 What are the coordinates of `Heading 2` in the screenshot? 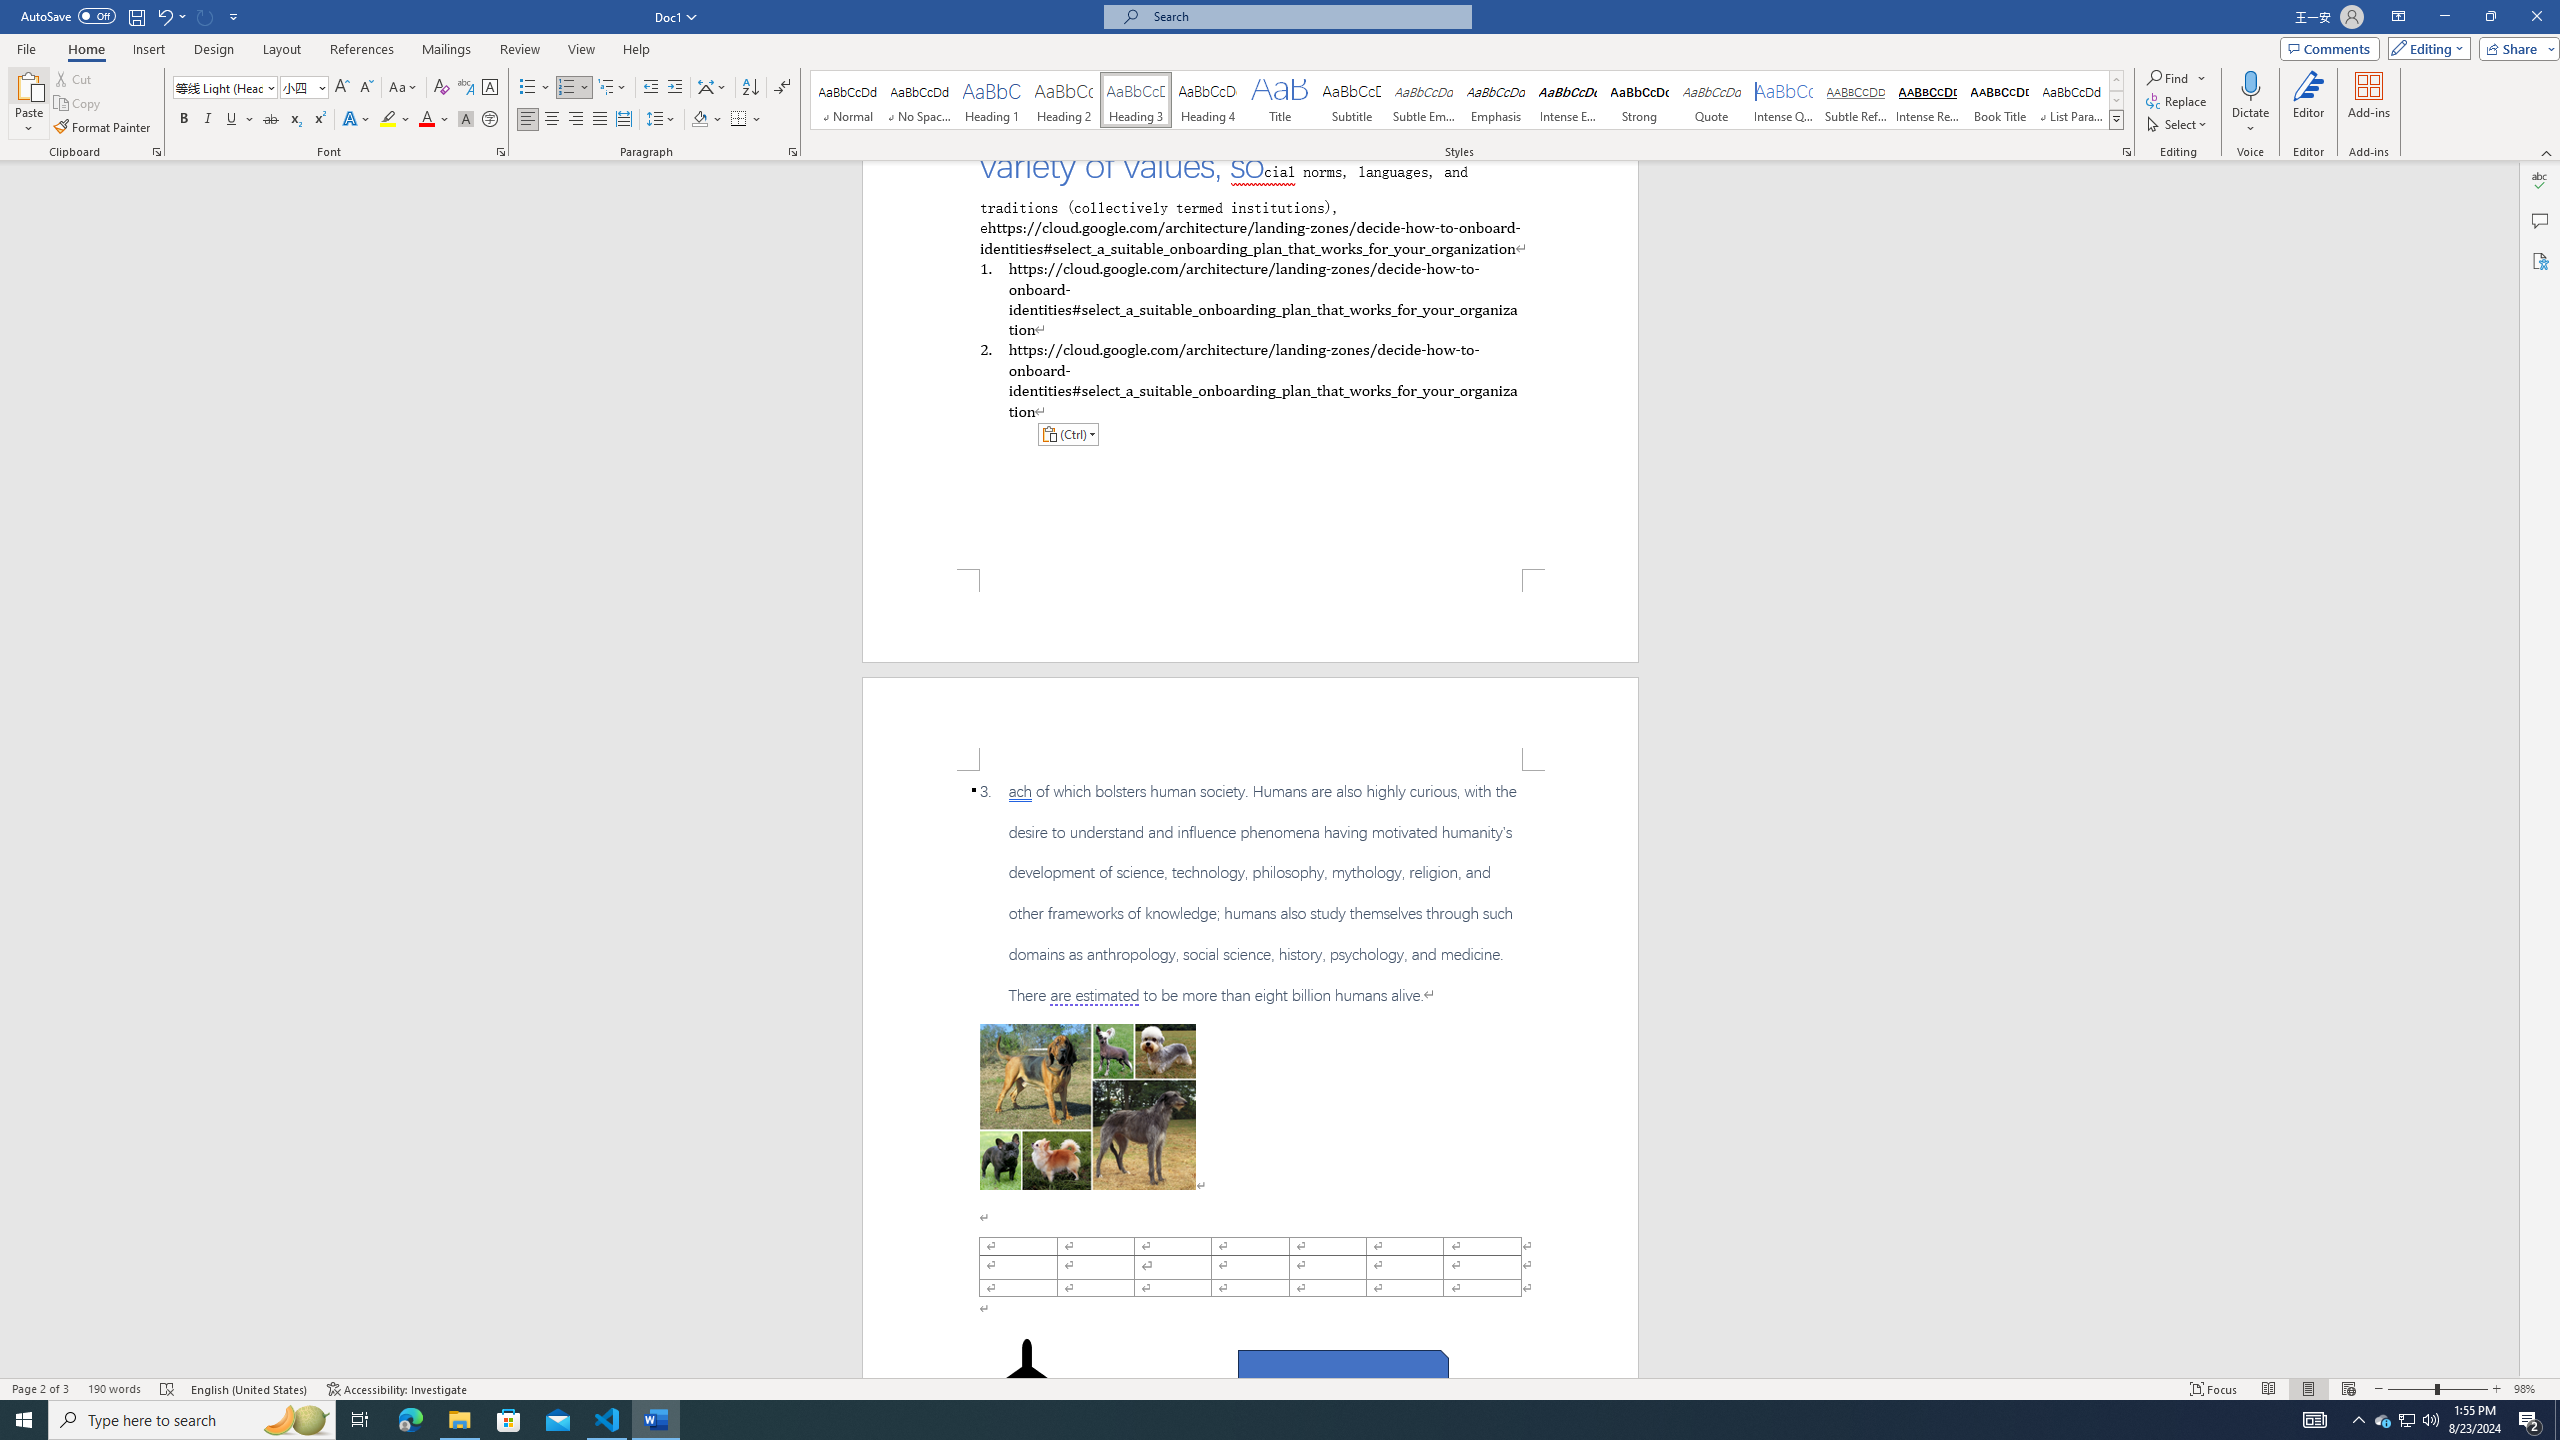 It's located at (1064, 100).